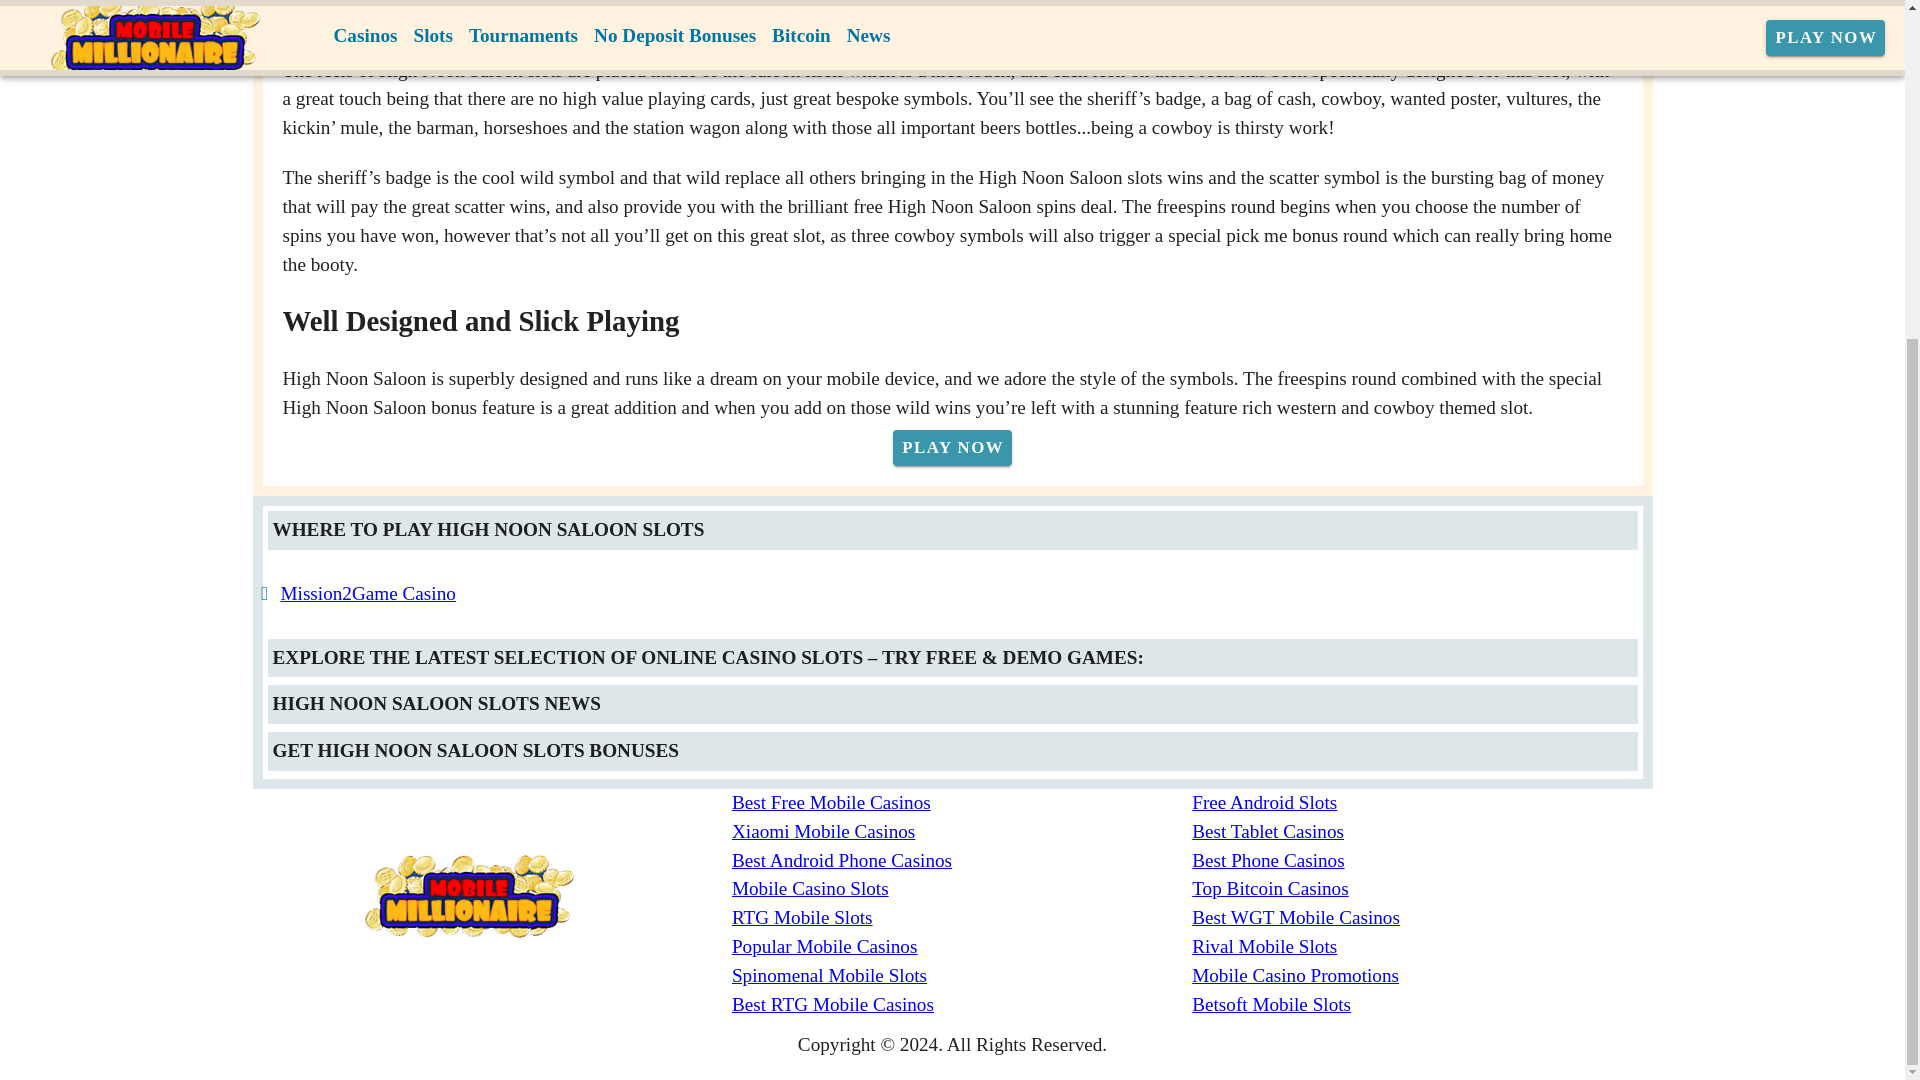 This screenshot has height=1080, width=1920. What do you see at coordinates (1422, 803) in the screenshot?
I see `Free Android Slots` at bounding box center [1422, 803].